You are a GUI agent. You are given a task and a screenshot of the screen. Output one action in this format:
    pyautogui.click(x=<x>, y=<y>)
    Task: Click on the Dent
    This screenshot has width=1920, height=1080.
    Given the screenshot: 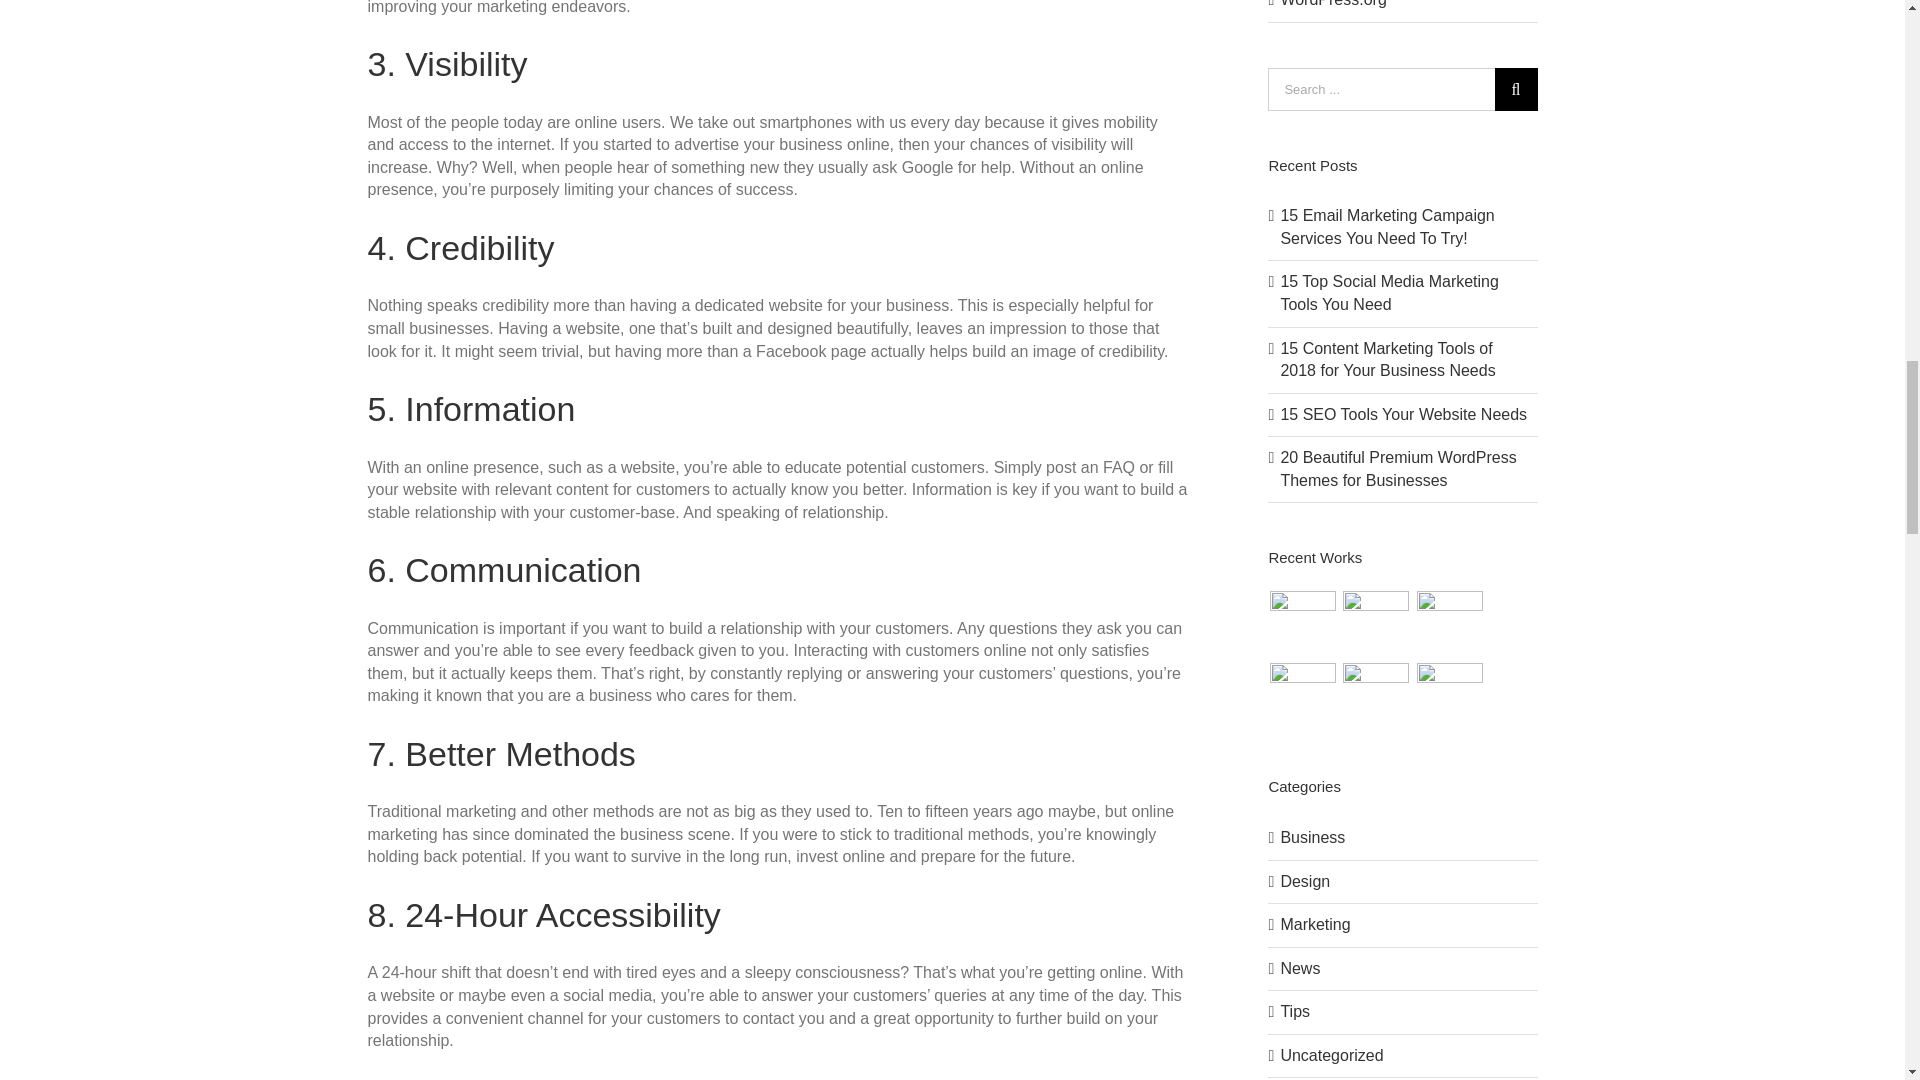 What is the action you would take?
    pyautogui.click(x=1376, y=623)
    